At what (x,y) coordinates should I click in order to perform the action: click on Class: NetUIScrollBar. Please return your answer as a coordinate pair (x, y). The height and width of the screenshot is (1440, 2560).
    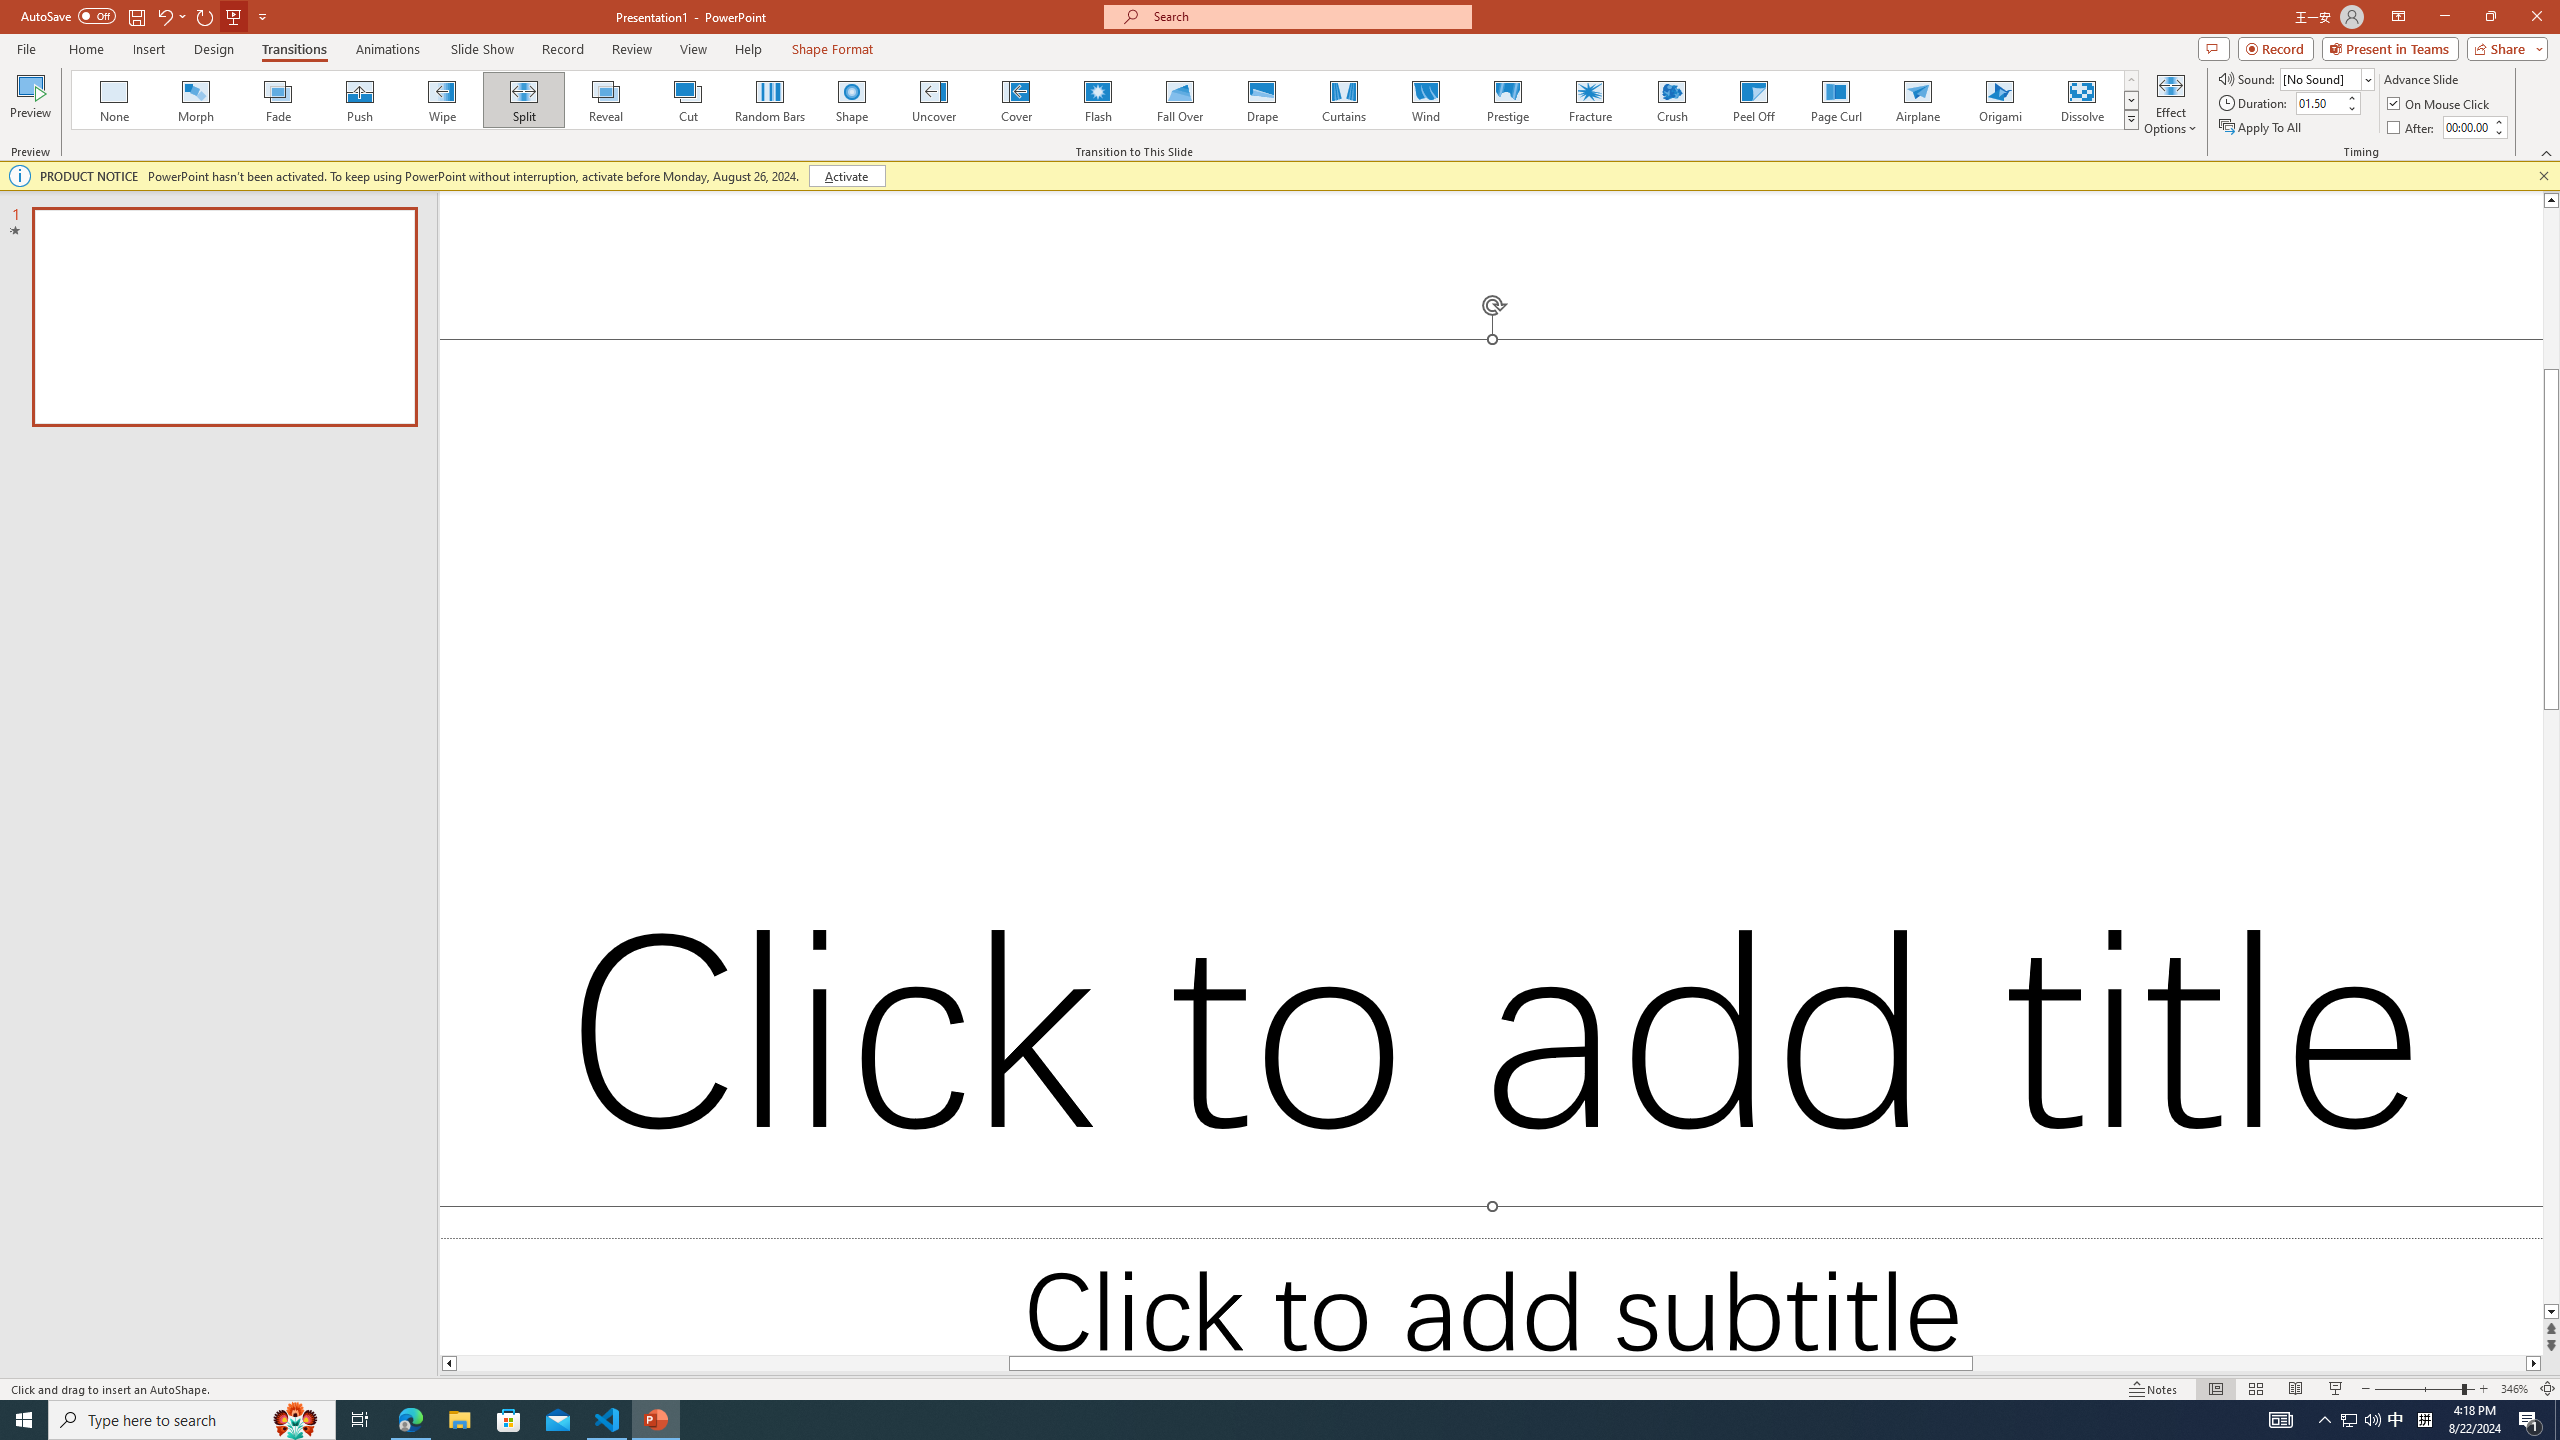
    Looking at the image, I should click on (2247, 812).